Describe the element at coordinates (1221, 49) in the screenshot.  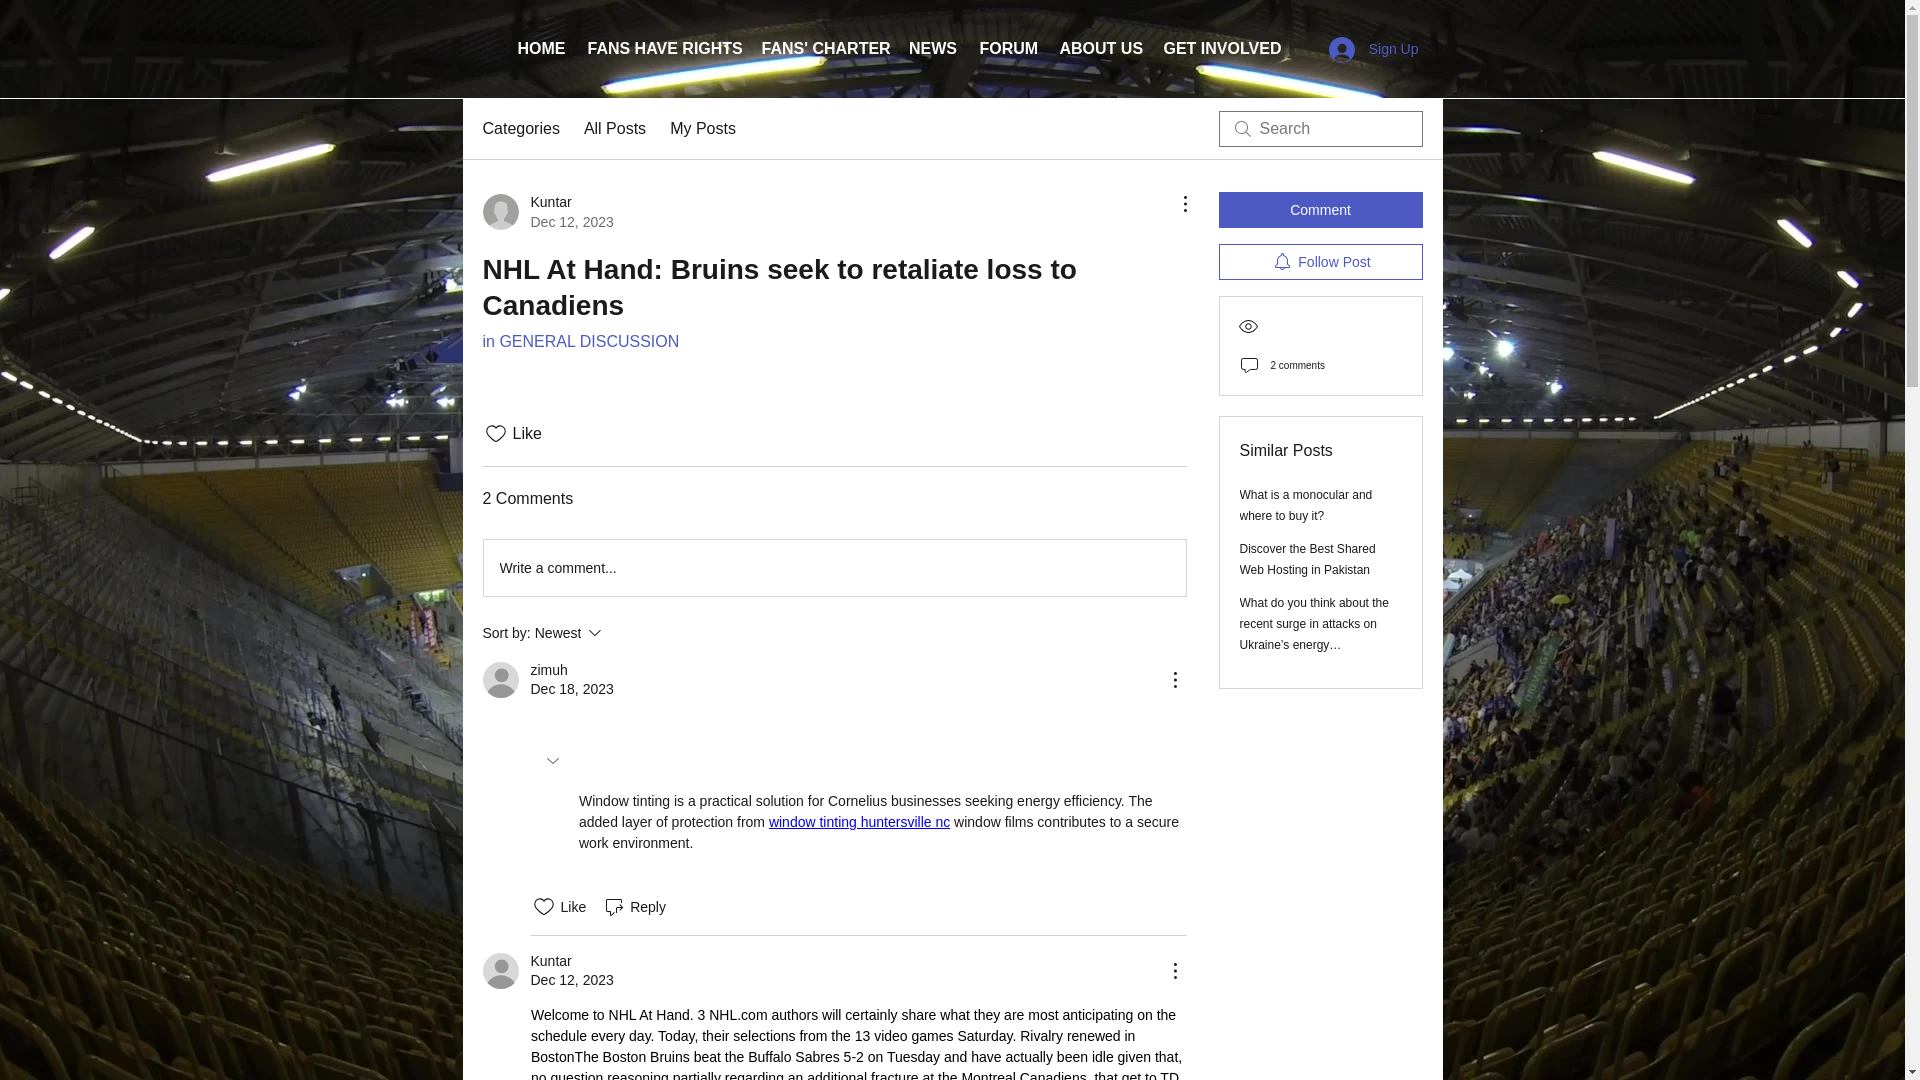
I see `All Posts` at that location.